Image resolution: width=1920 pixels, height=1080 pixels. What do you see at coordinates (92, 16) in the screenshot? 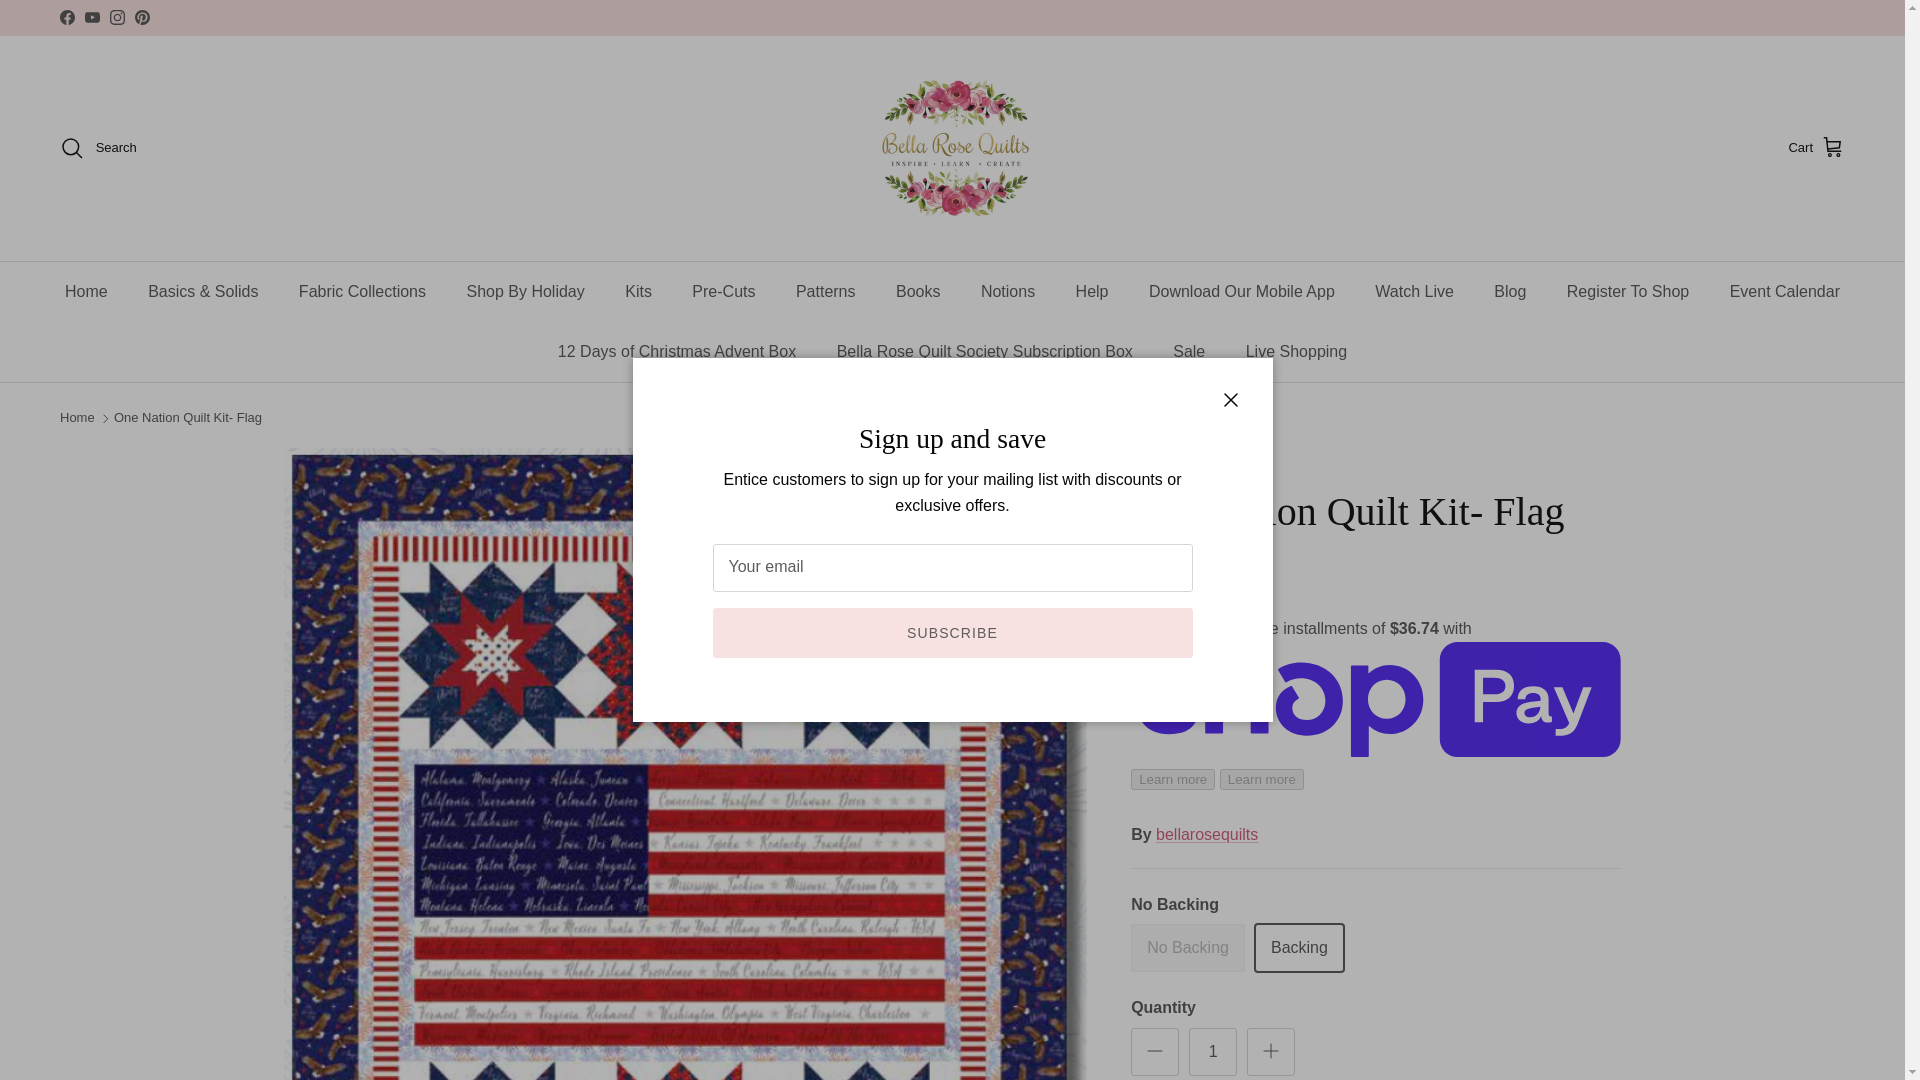
I see `bellarosequilts on YouTube` at bounding box center [92, 16].